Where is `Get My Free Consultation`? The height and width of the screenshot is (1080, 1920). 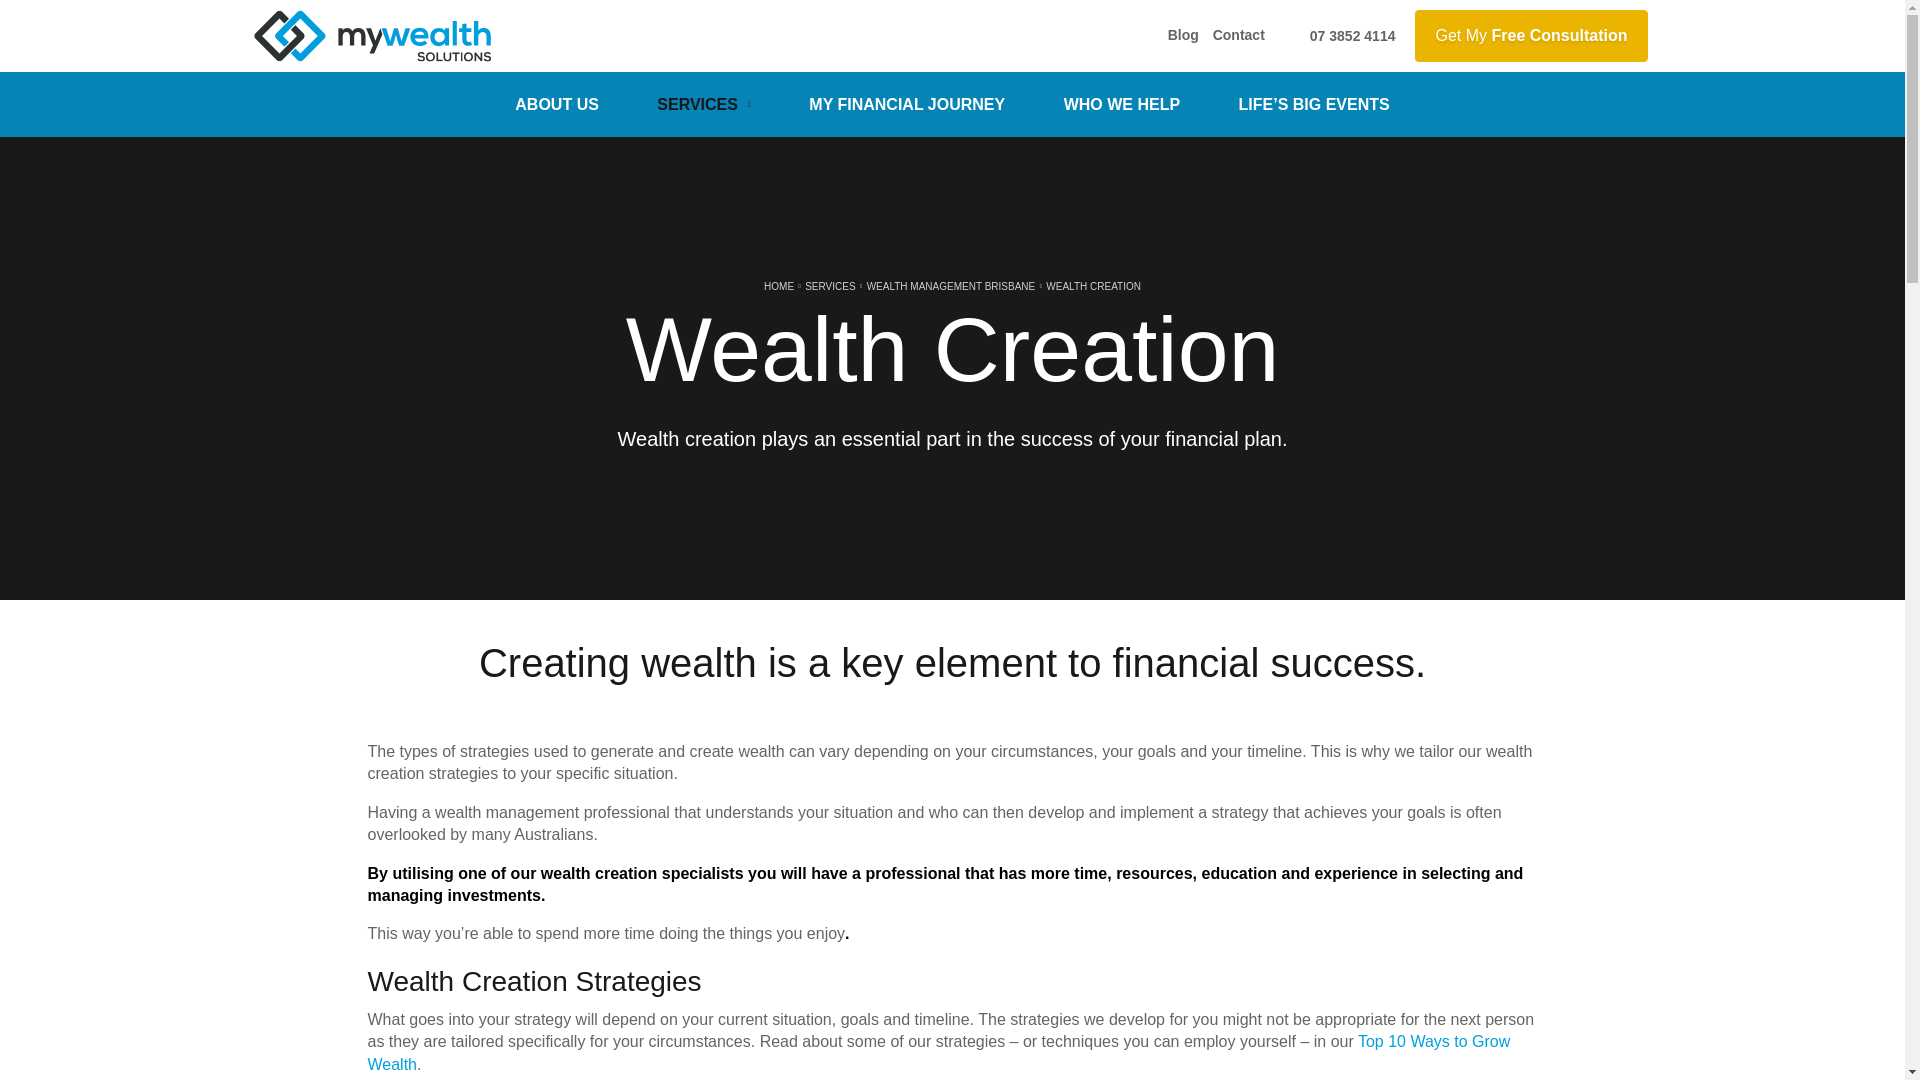
Get My Free Consultation is located at coordinates (1531, 35).